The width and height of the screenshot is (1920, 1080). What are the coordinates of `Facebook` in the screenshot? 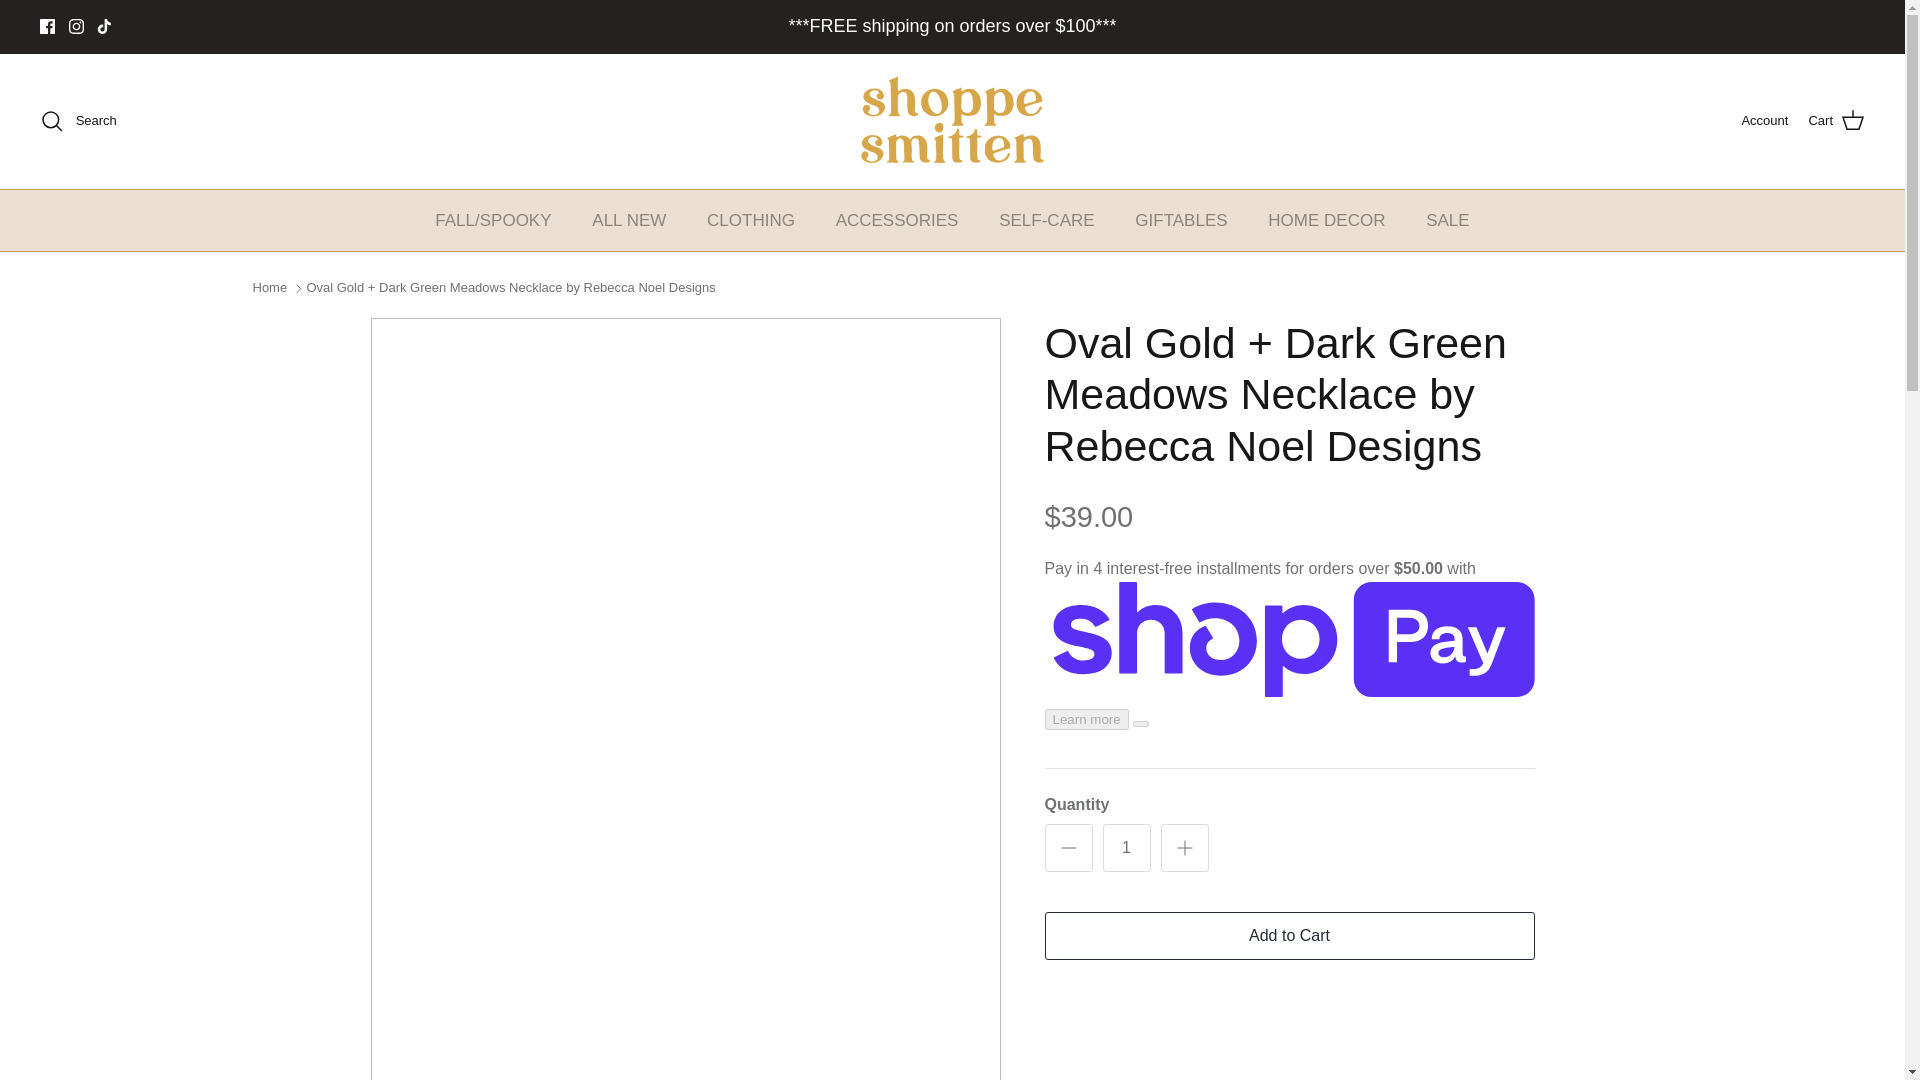 It's located at (48, 26).